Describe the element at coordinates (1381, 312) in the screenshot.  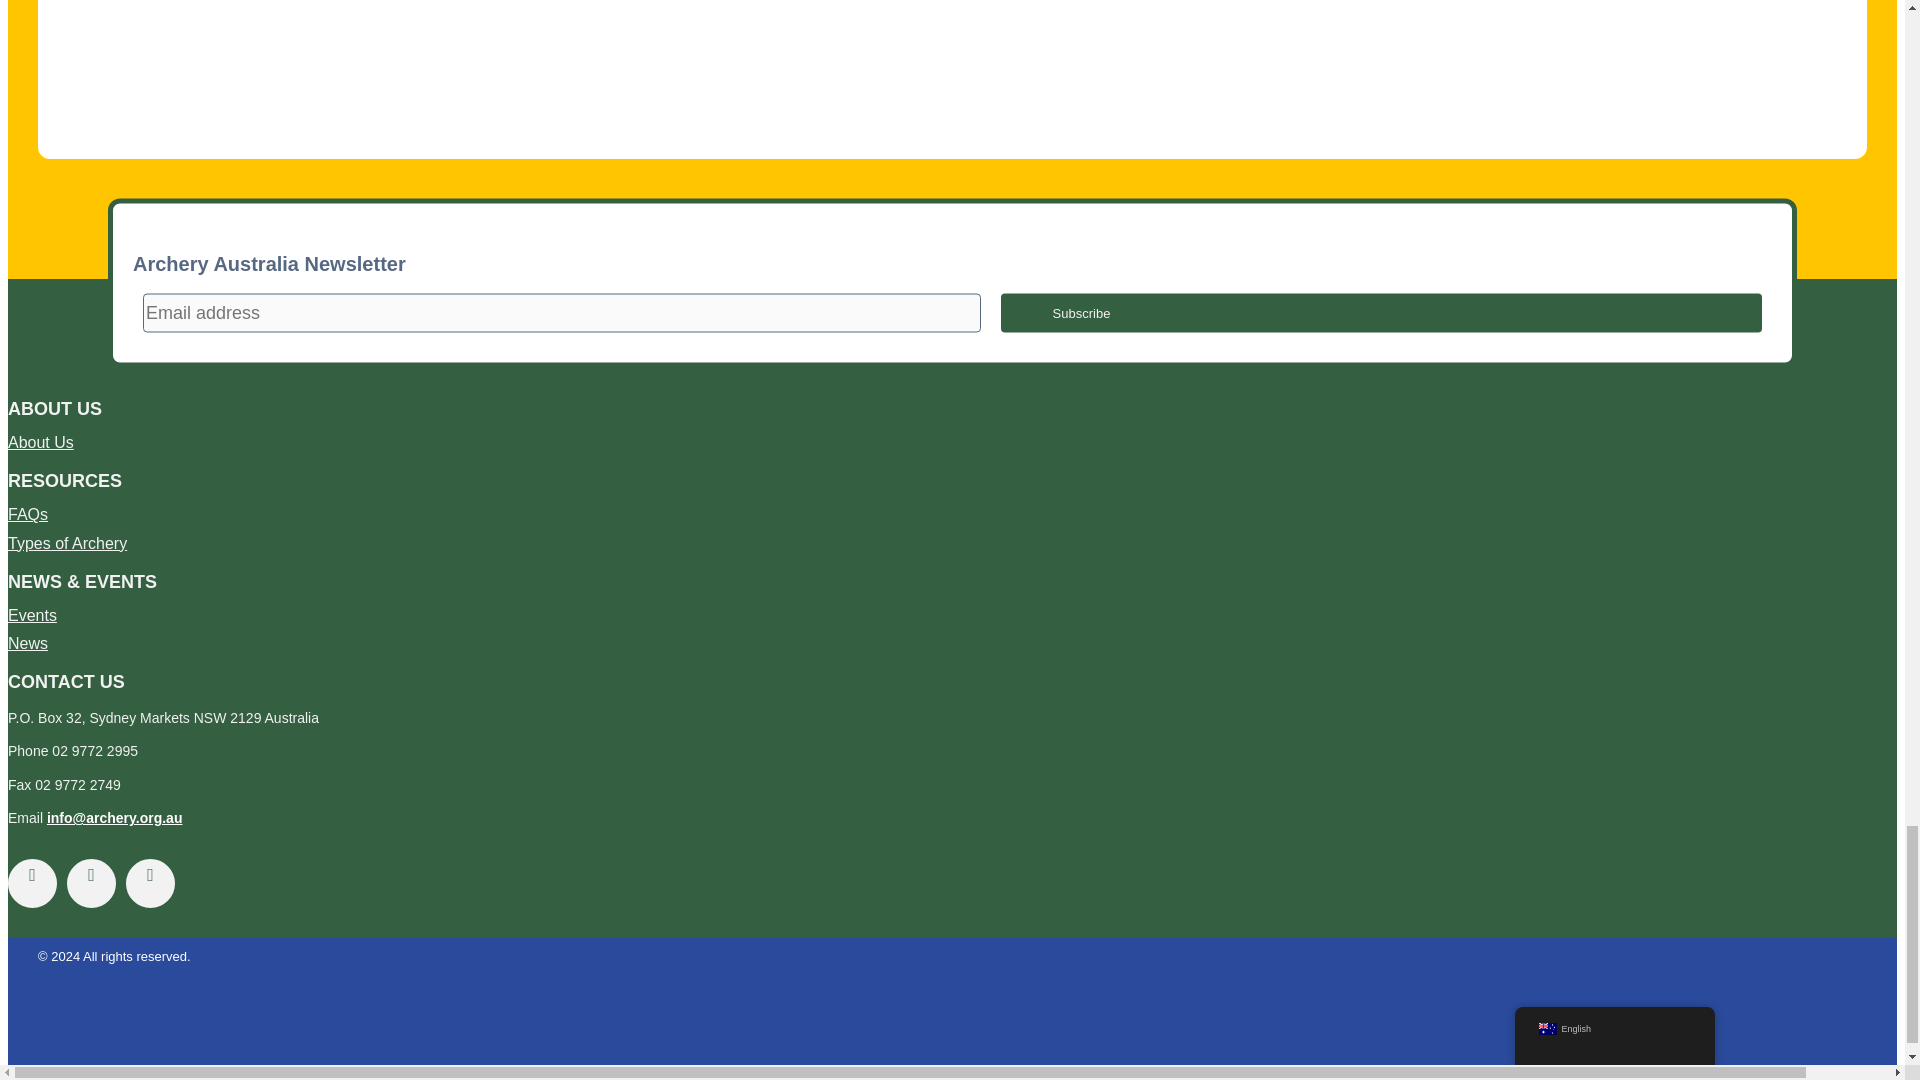
I see `Subscribe` at that location.